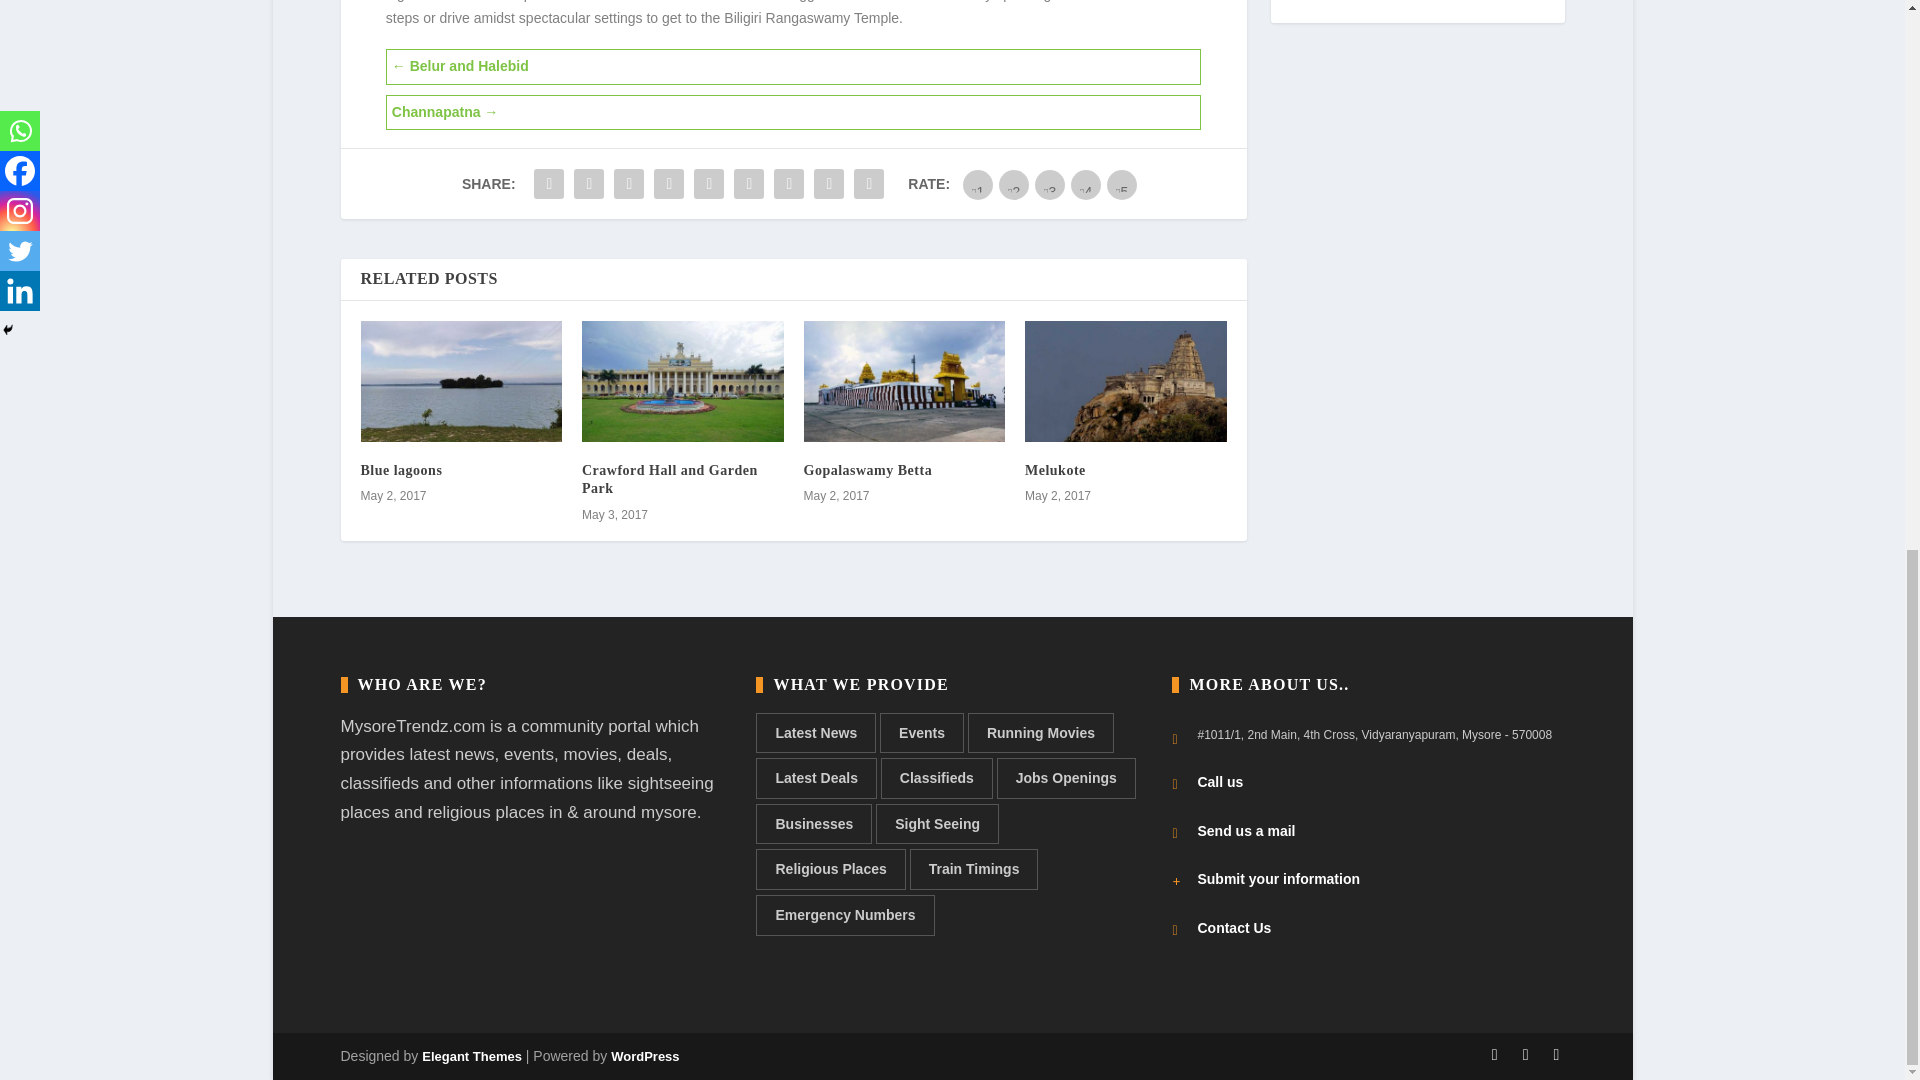 The image size is (1920, 1080). What do you see at coordinates (588, 184) in the screenshot?
I see `Share "Biligiri Rangana Hill" via Twitter` at bounding box center [588, 184].